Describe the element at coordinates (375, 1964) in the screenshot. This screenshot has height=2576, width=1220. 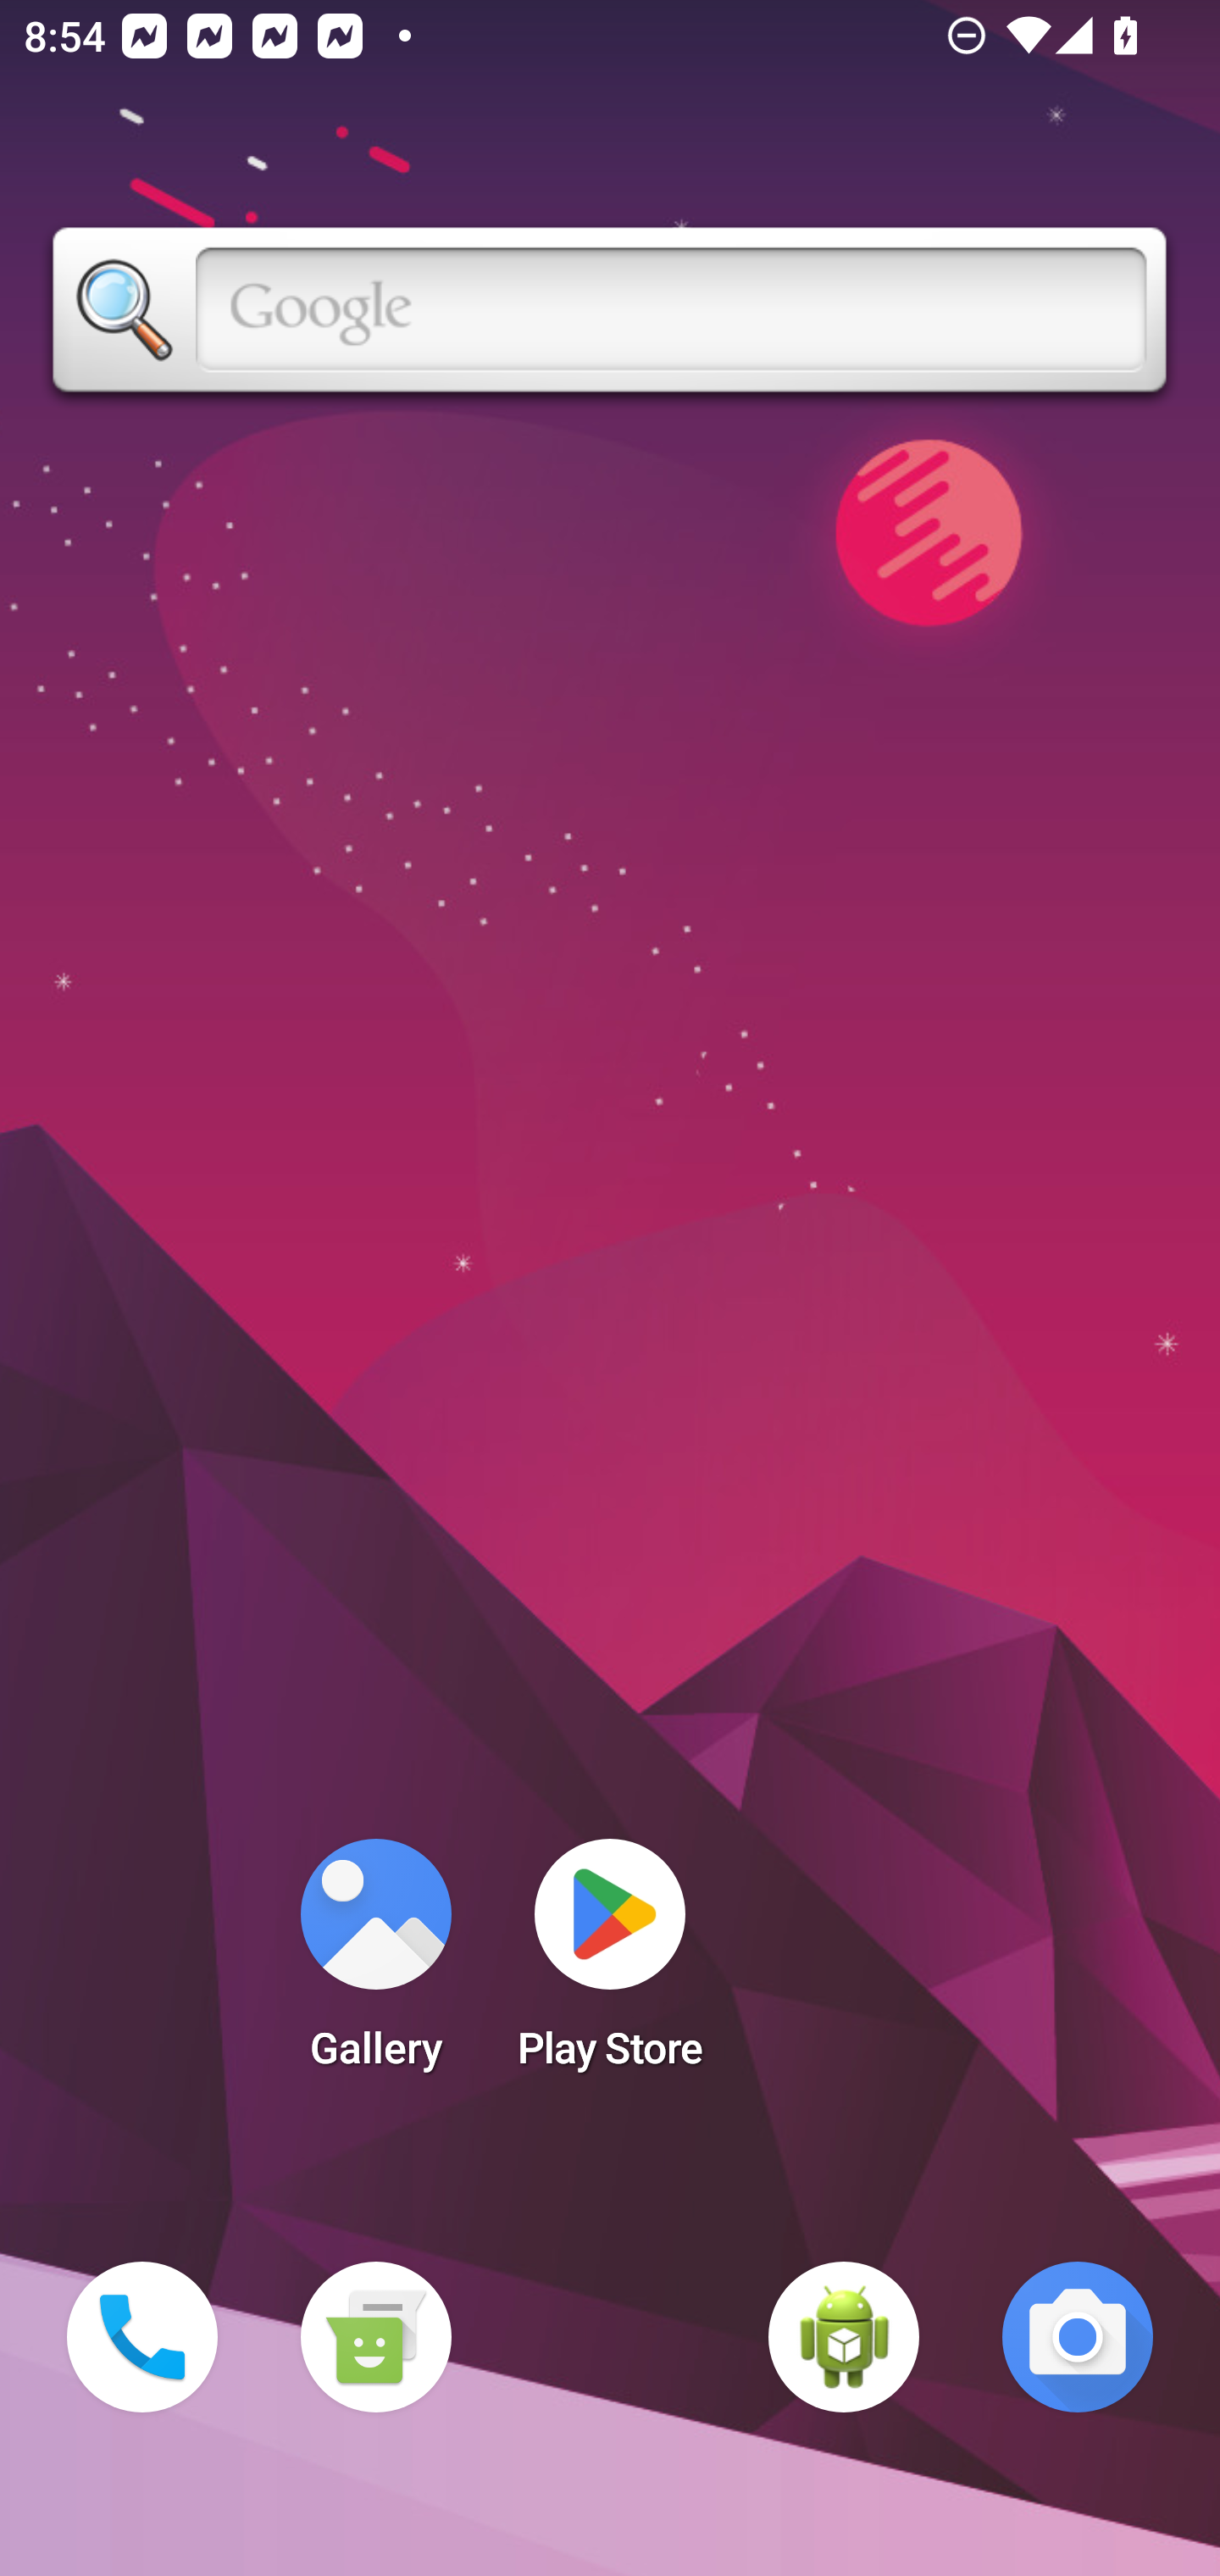
I see `Gallery` at that location.